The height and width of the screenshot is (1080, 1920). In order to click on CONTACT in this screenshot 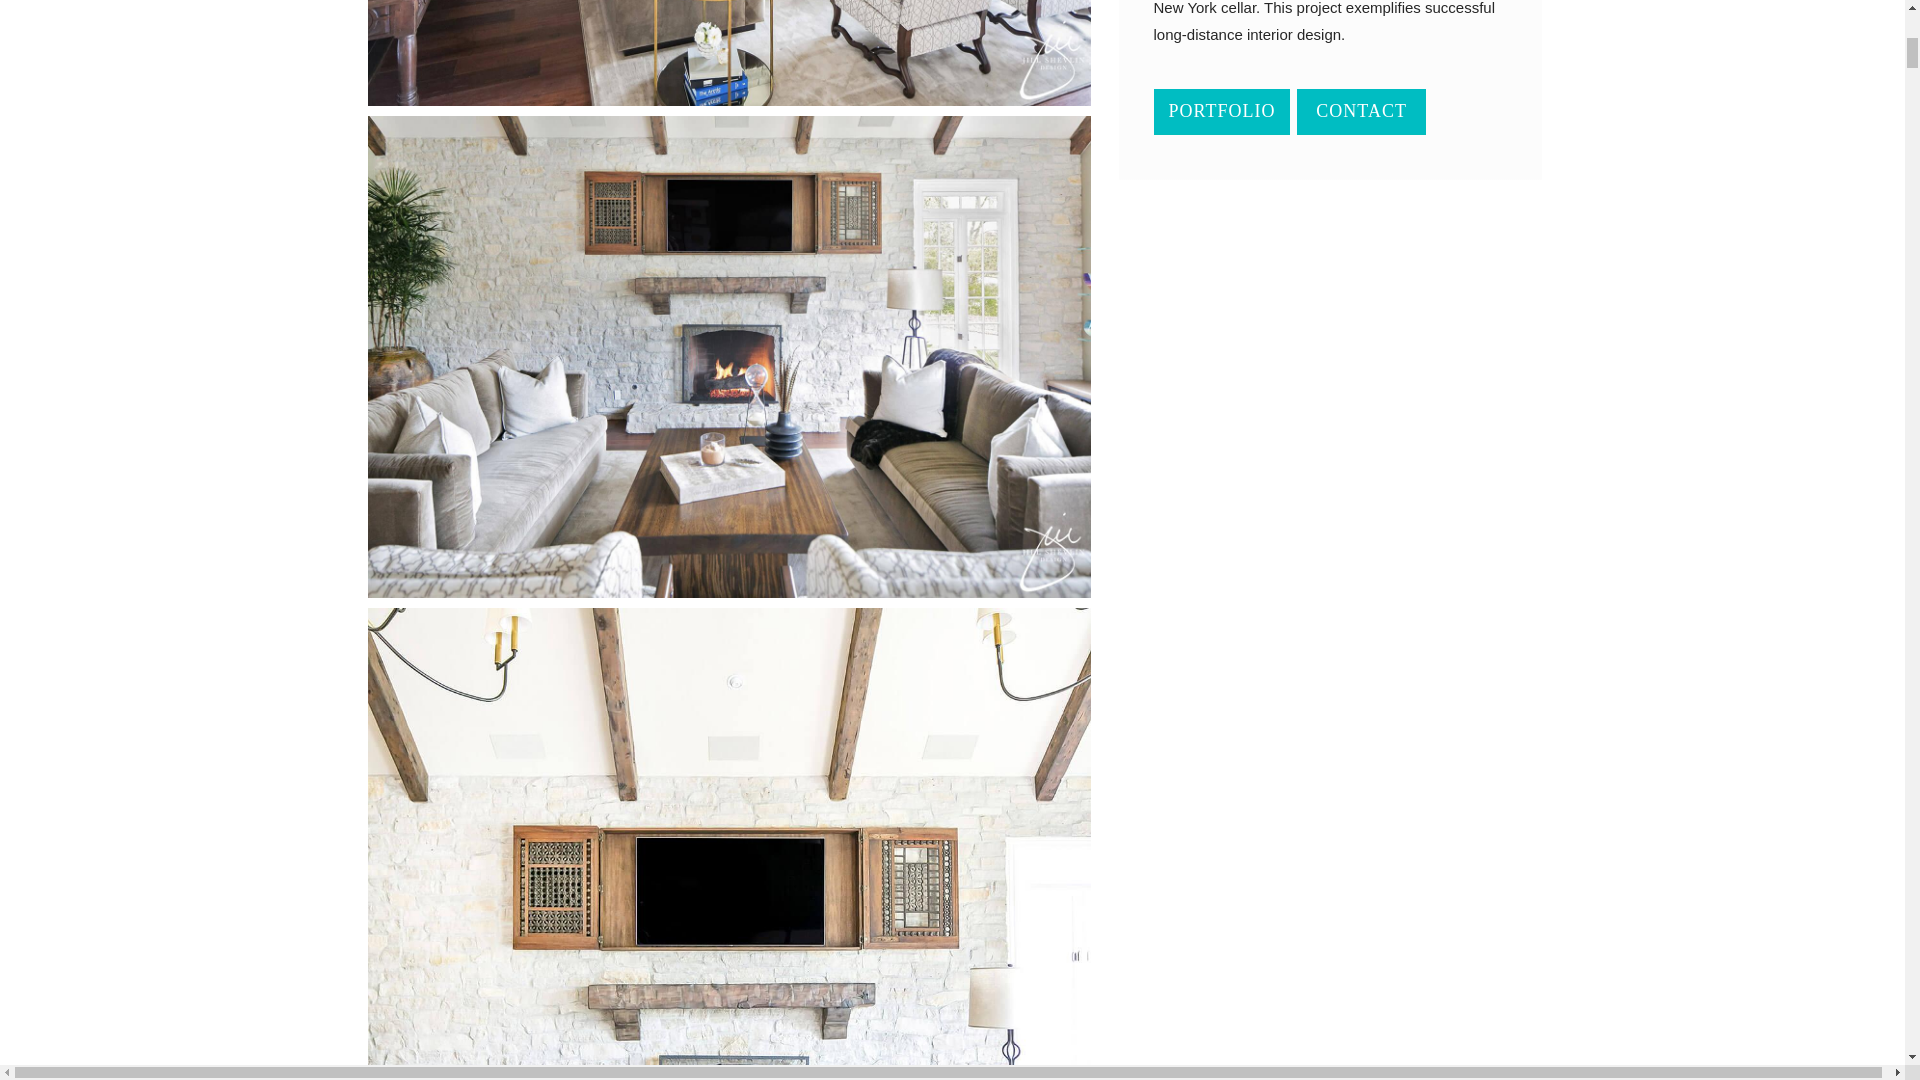, I will do `click(1362, 112)`.